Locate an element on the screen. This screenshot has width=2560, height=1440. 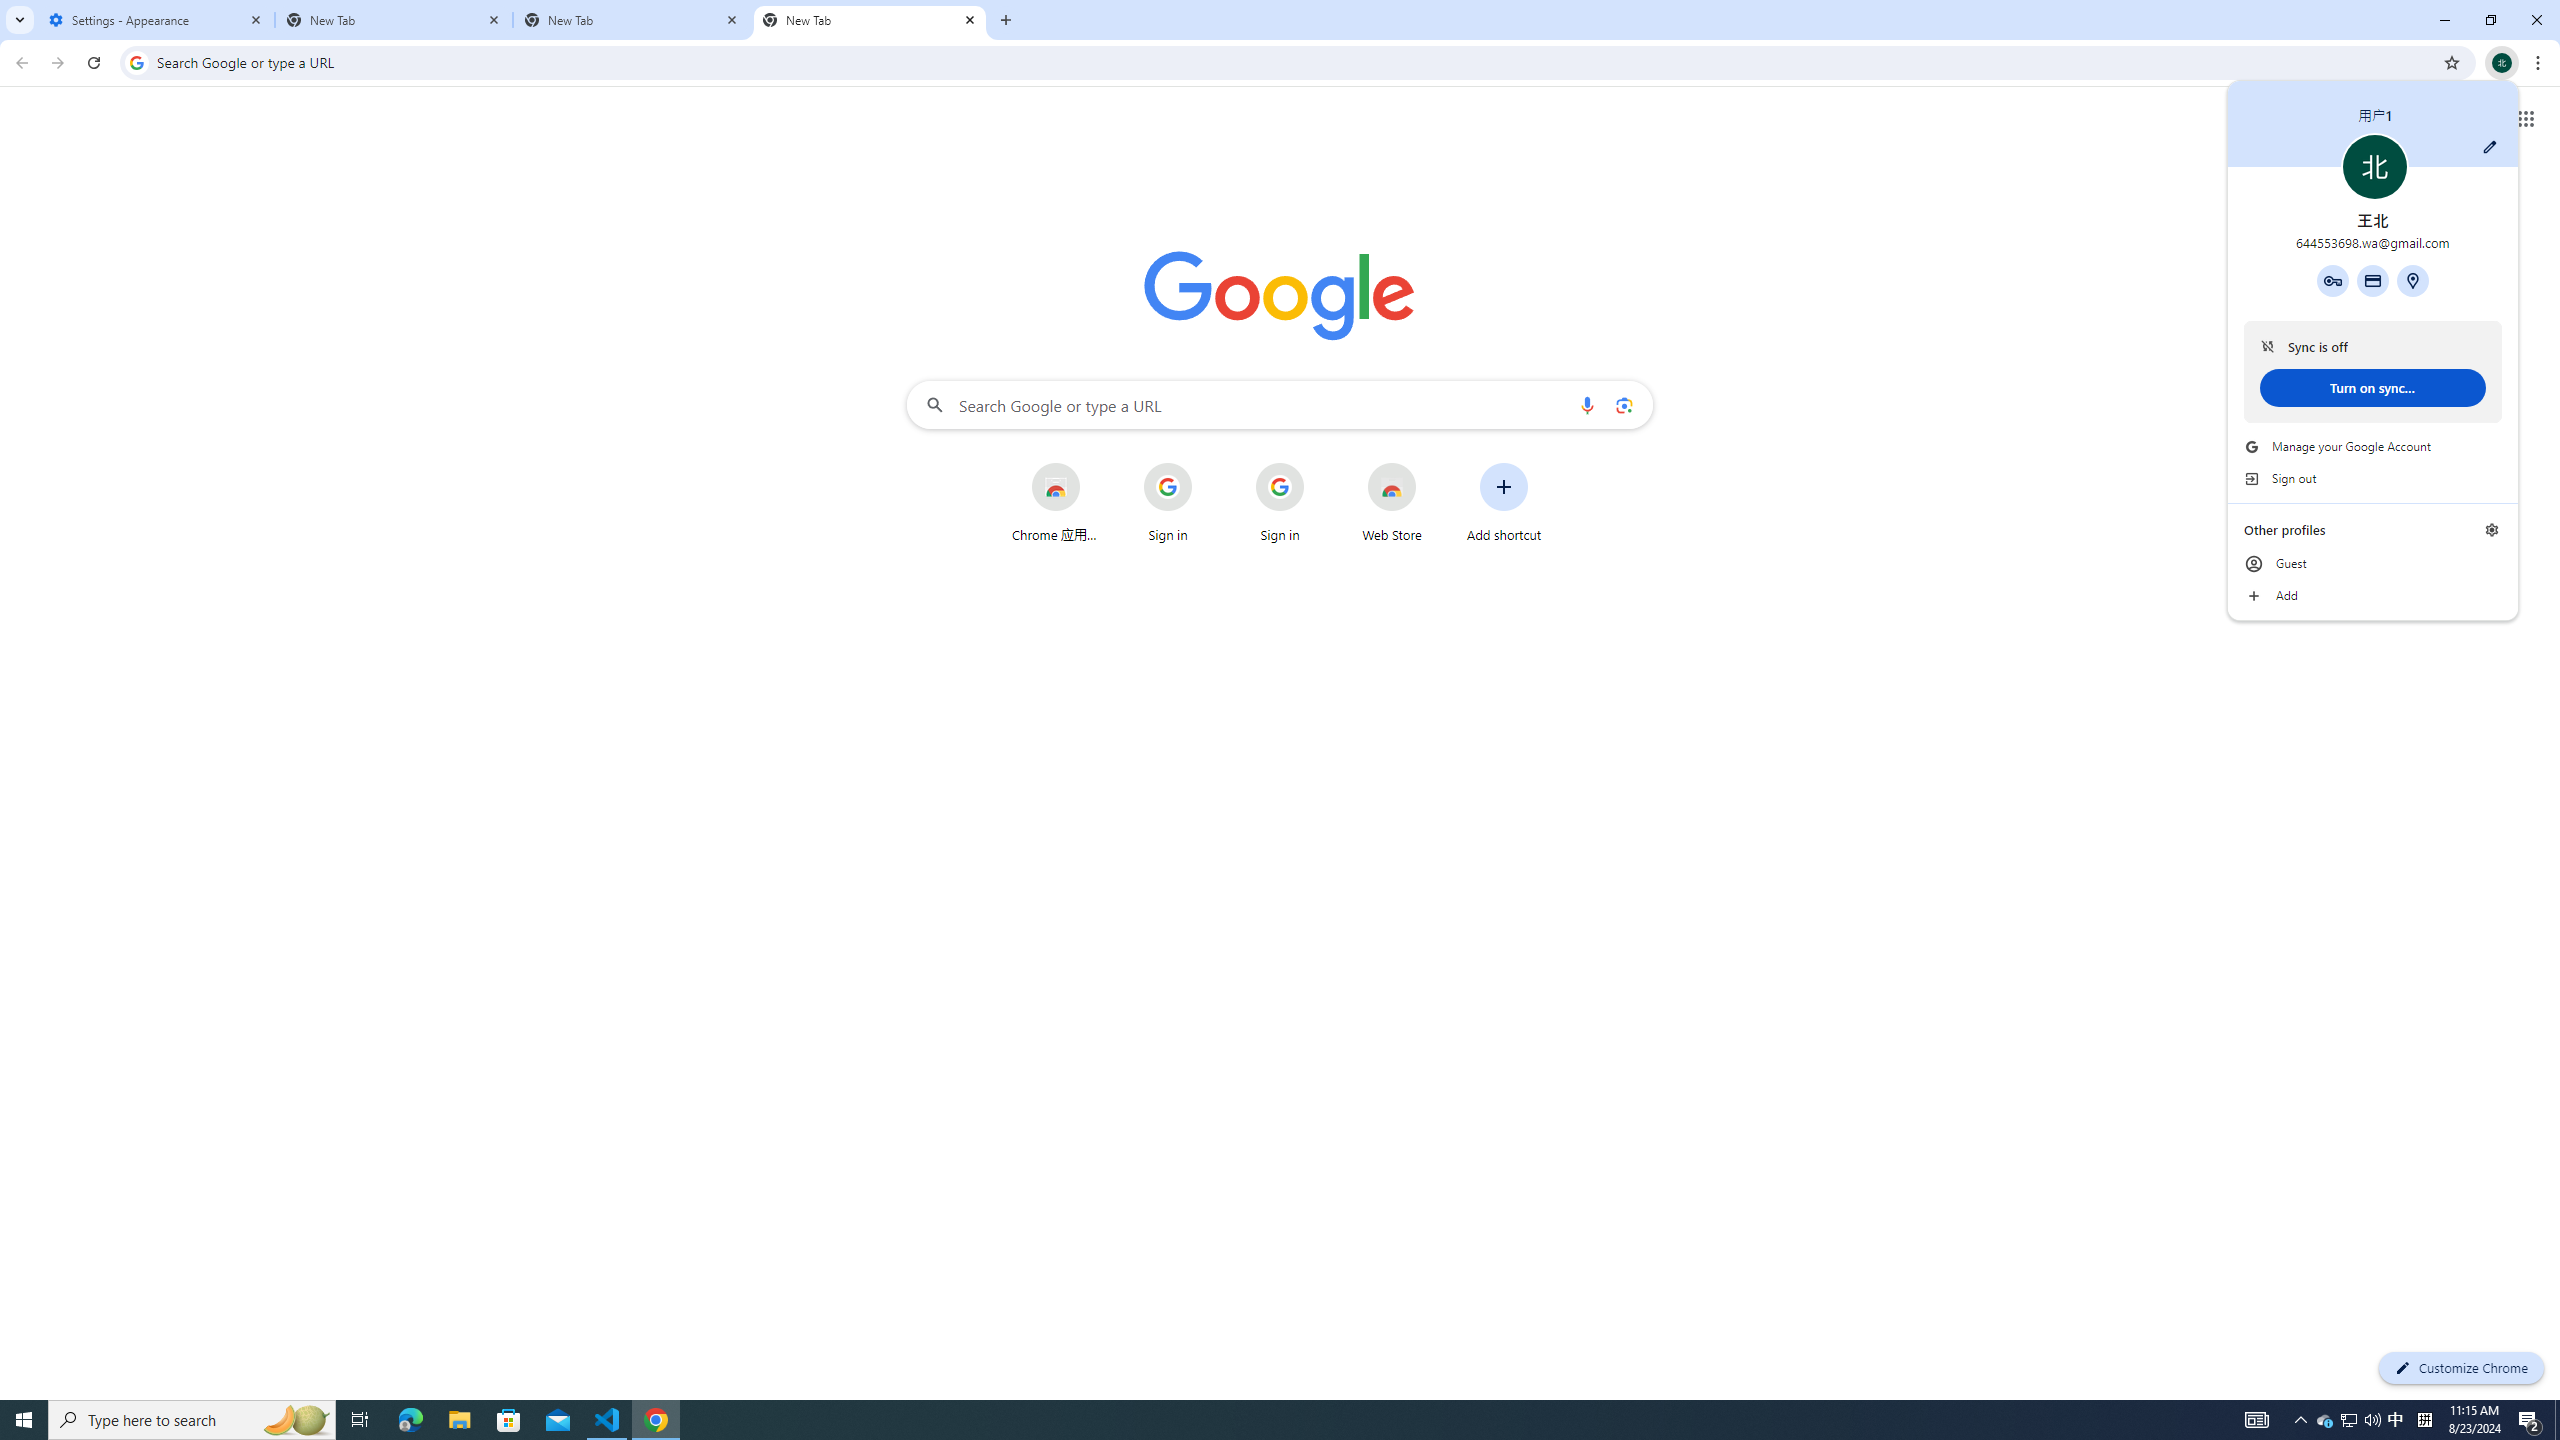
Settings - Appearance is located at coordinates (156, 20).